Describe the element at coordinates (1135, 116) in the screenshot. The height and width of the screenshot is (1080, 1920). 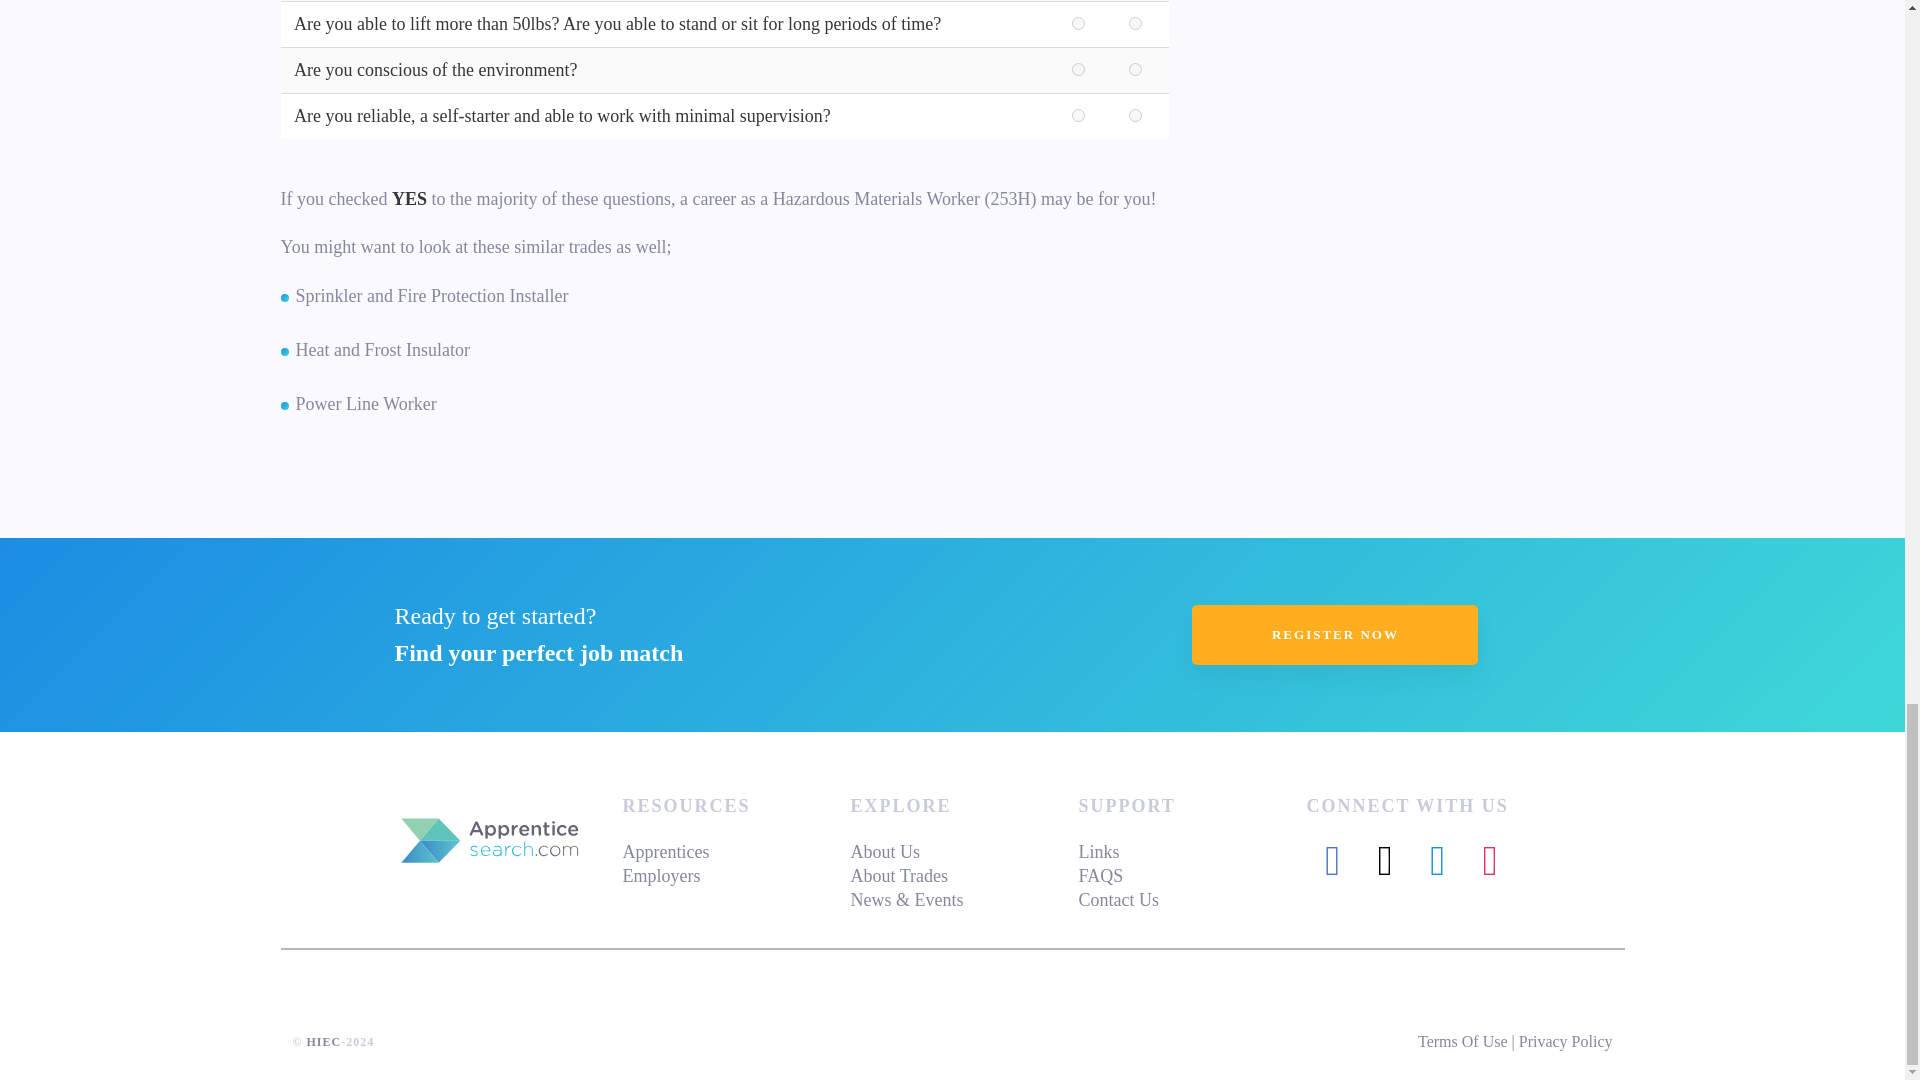
I see `on` at that location.